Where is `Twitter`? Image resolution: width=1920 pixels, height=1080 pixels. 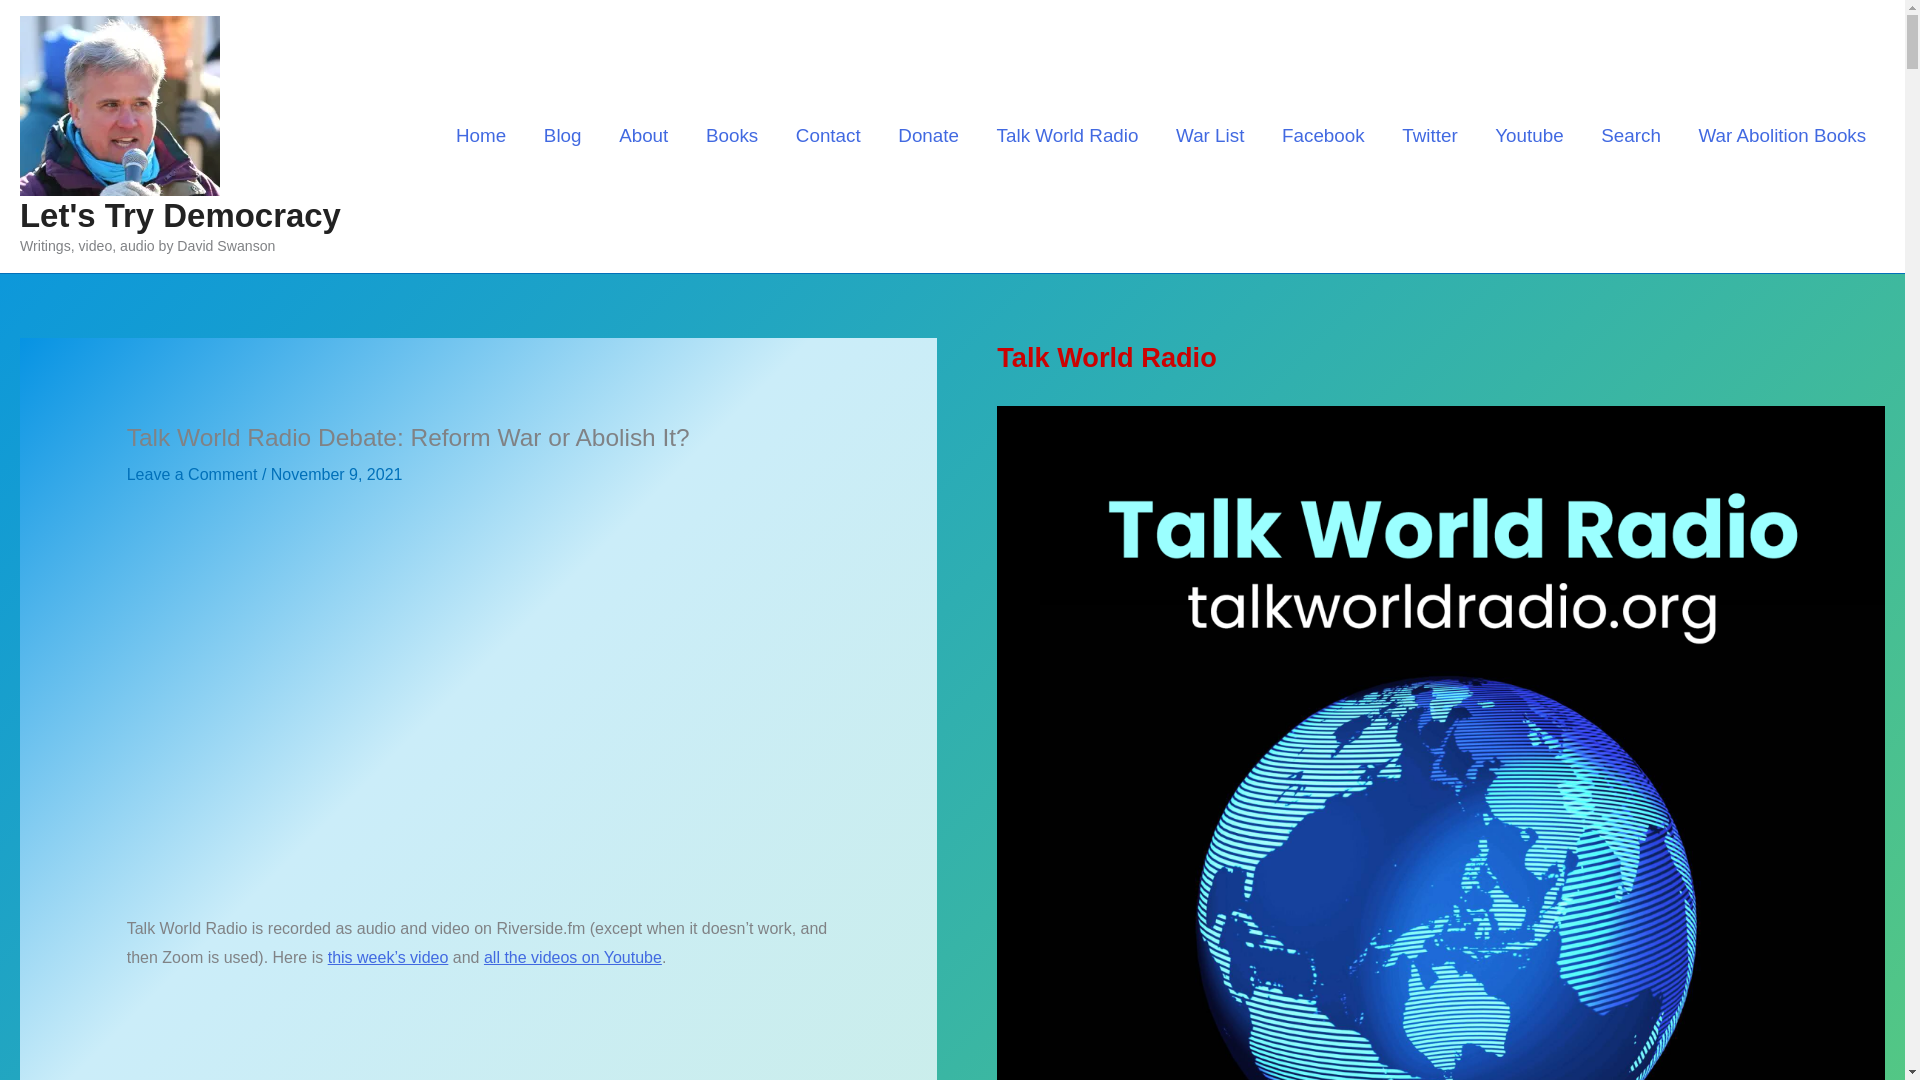
Twitter is located at coordinates (1429, 135).